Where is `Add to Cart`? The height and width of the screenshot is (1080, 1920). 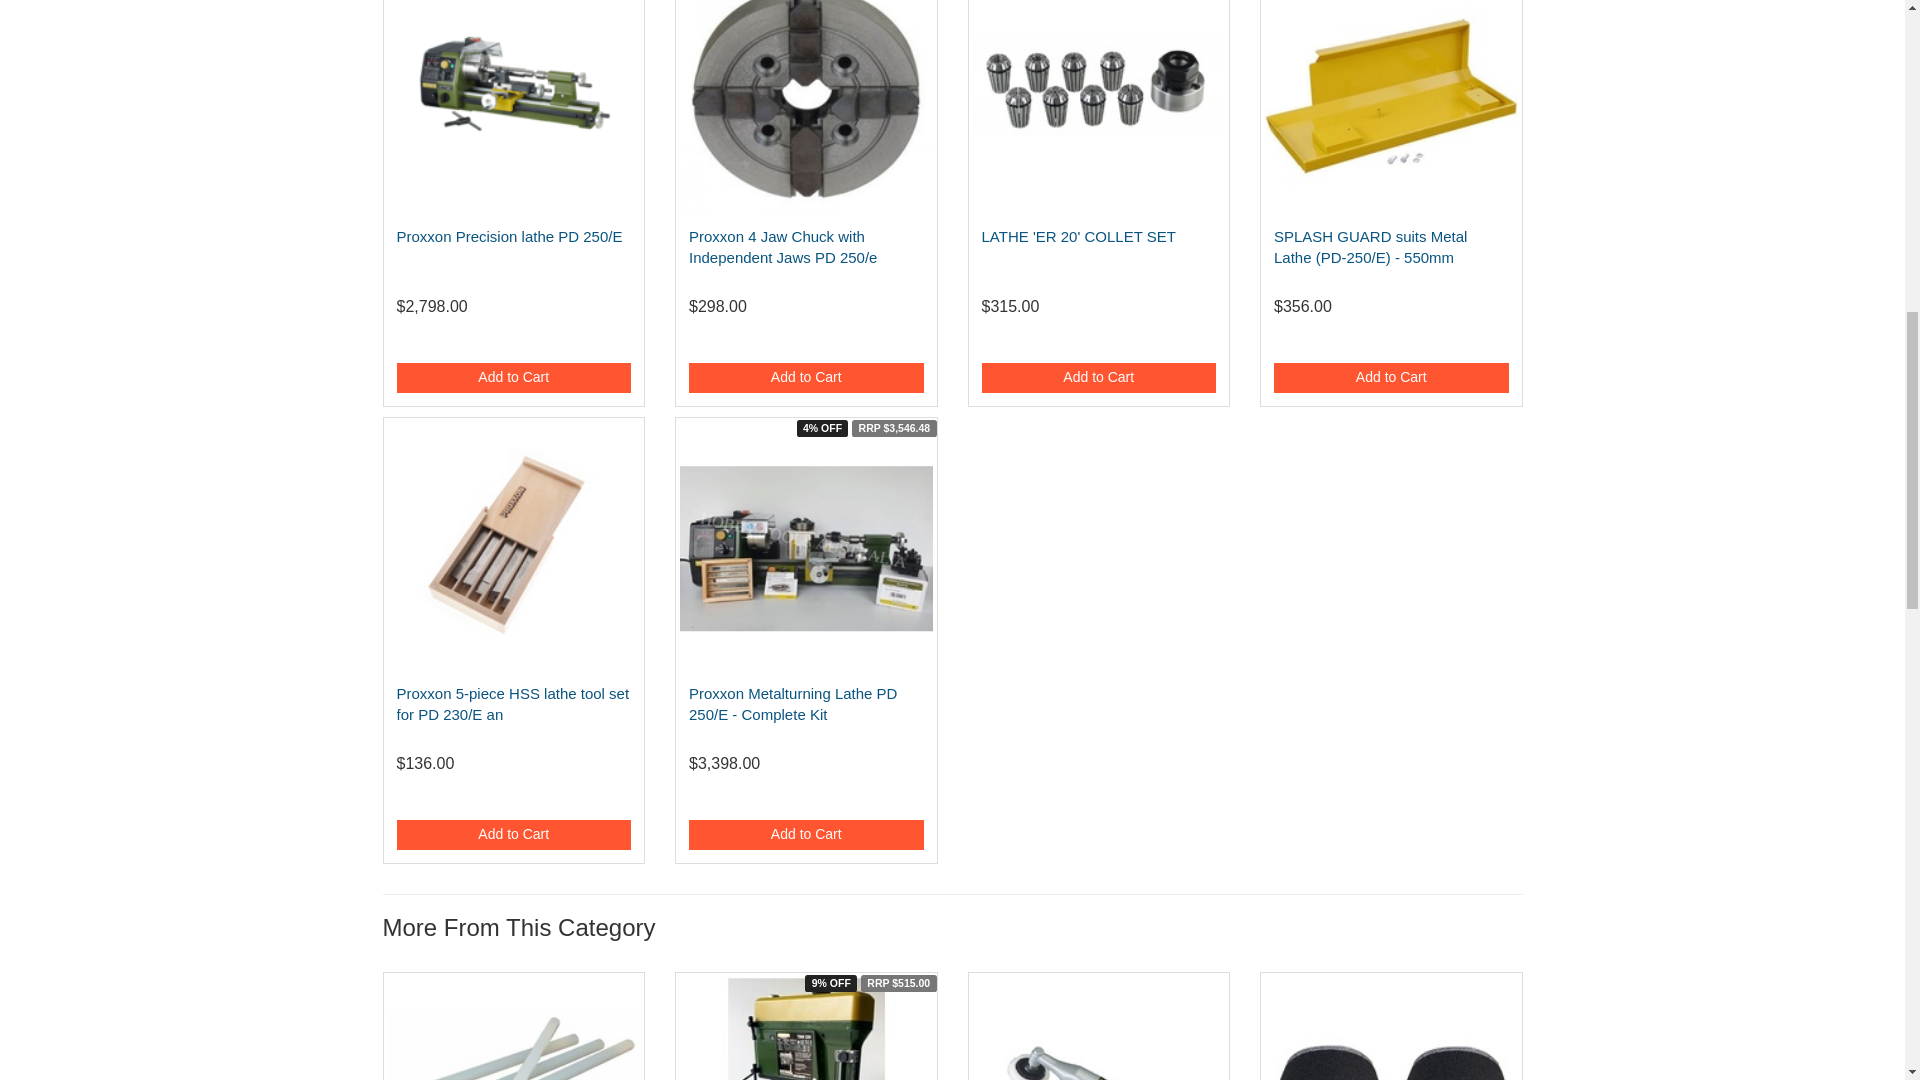
Add to Cart is located at coordinates (1099, 378).